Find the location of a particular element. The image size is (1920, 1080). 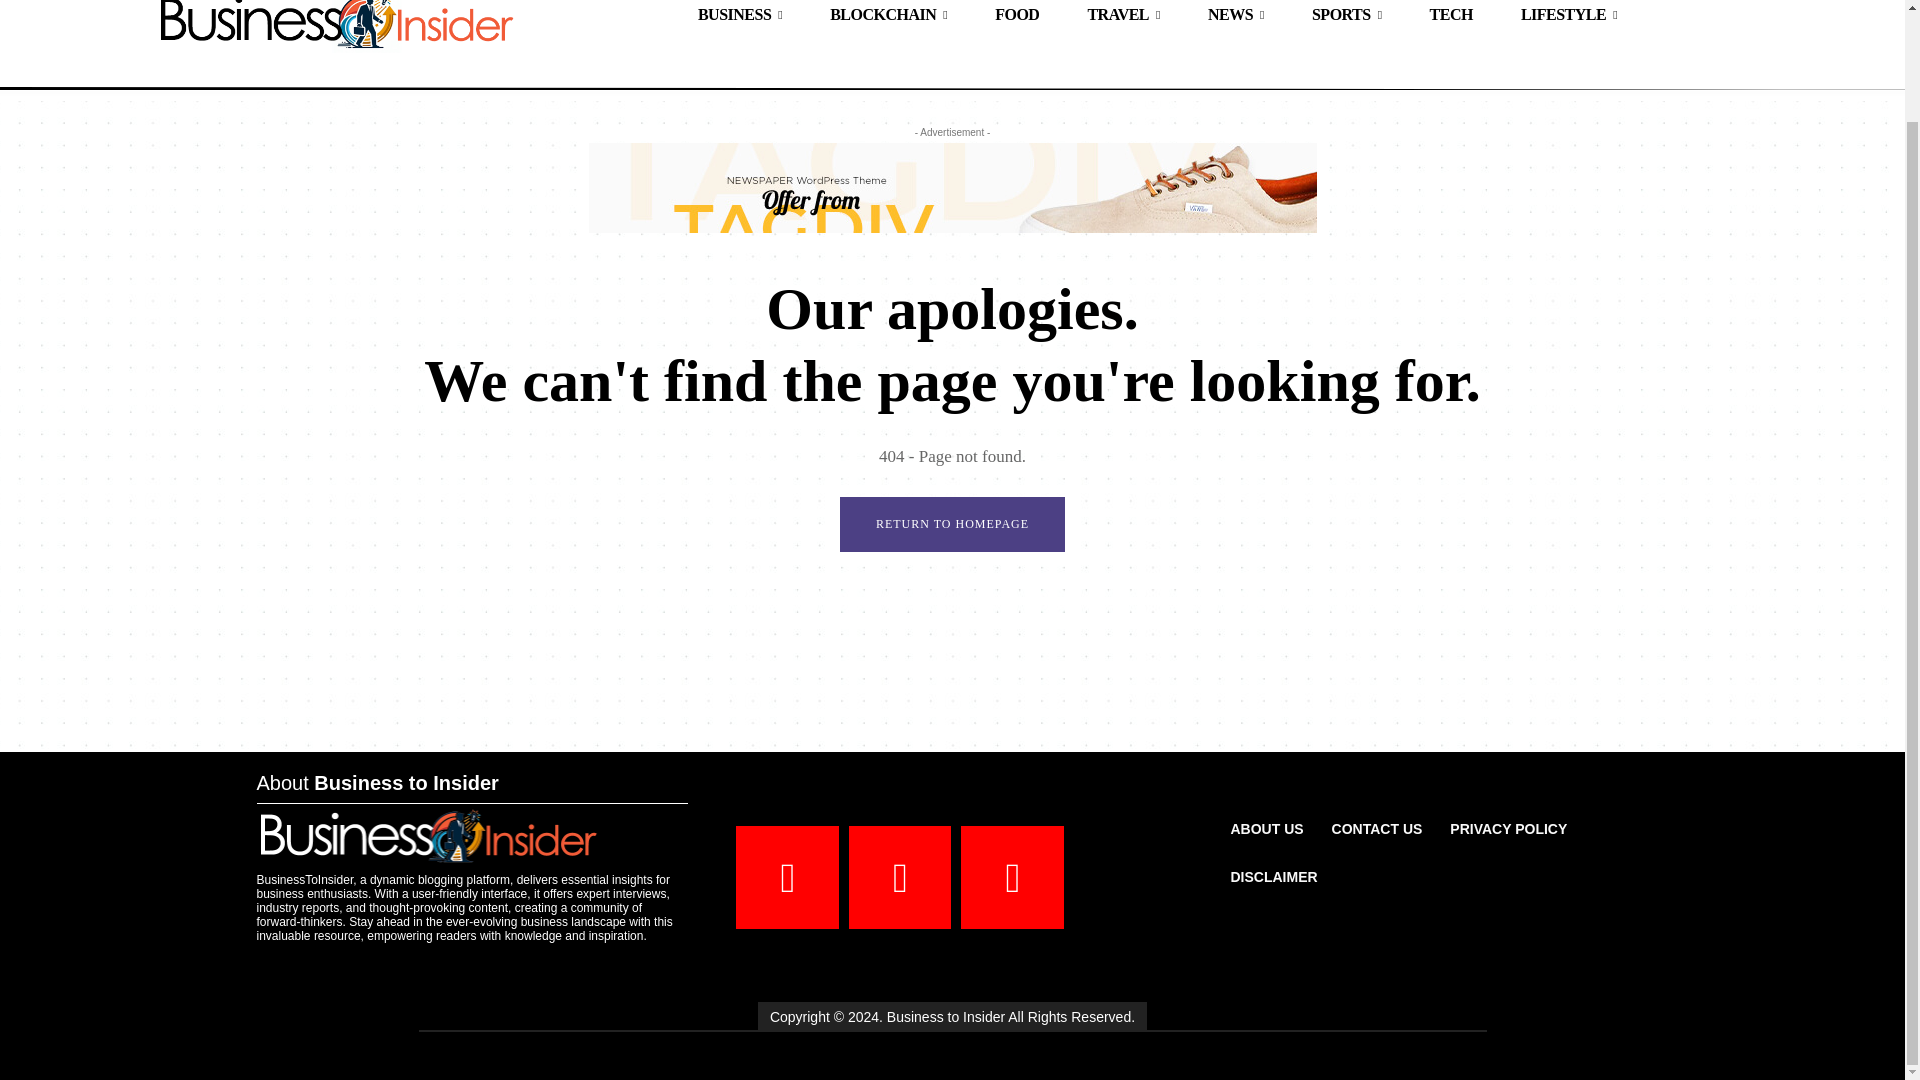

Instagram is located at coordinates (900, 877).